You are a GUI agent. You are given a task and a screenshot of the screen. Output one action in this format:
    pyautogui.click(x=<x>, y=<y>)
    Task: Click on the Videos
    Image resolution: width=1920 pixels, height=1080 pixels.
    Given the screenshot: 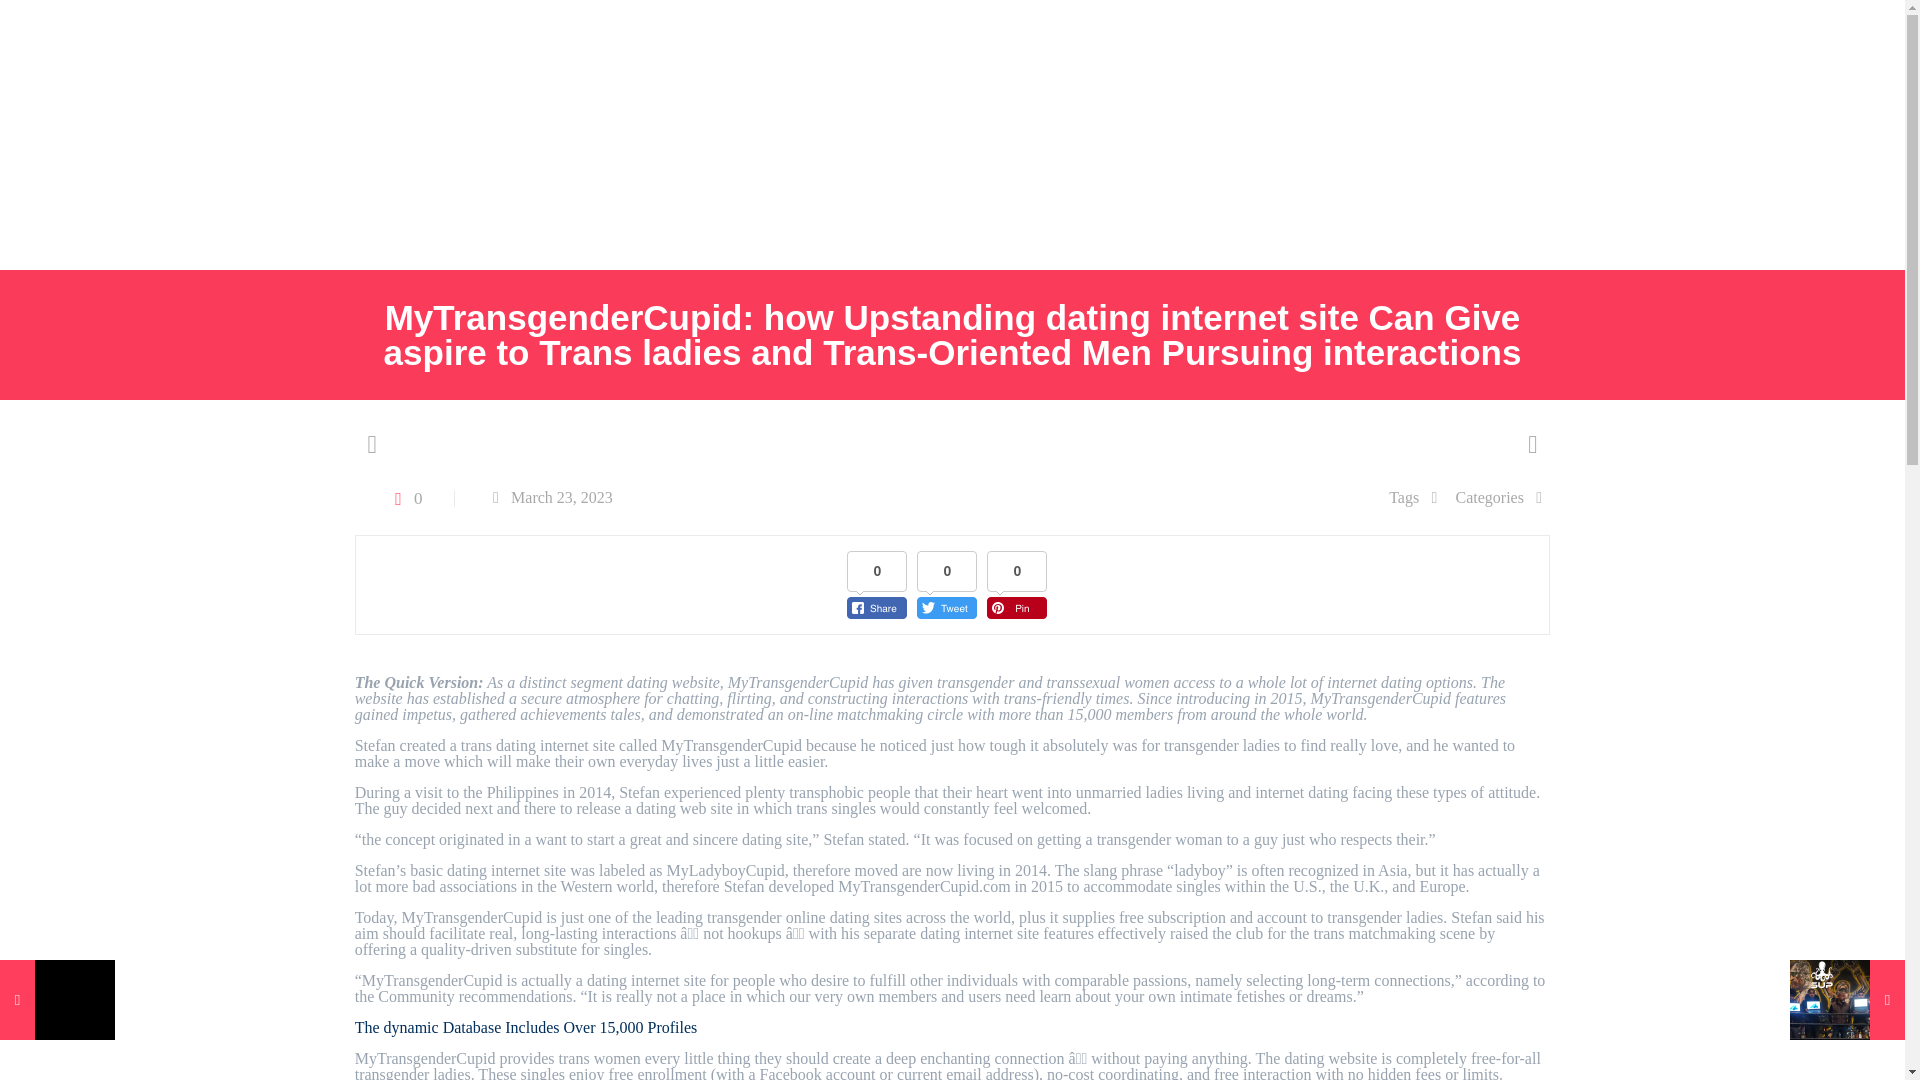 What is the action you would take?
    pyautogui.click(x=827, y=134)
    